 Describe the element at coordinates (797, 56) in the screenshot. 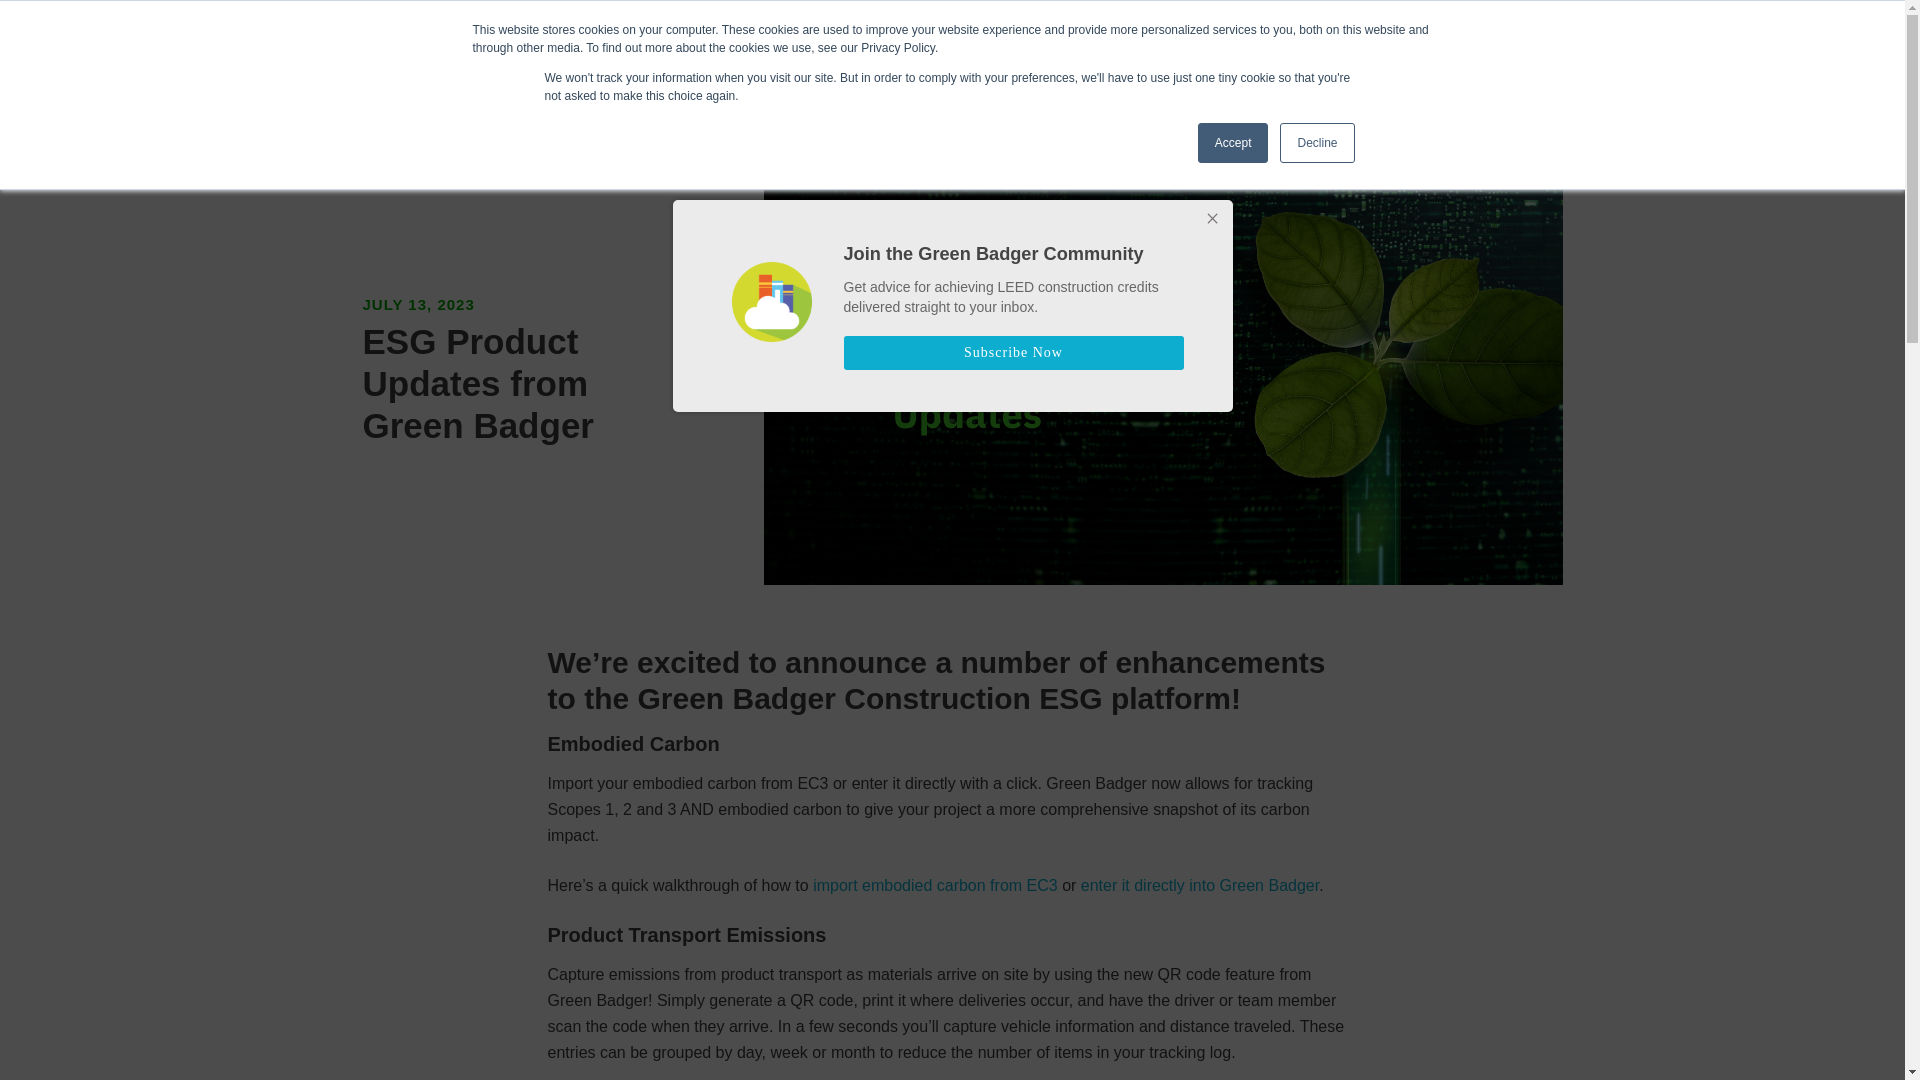

I see `Solutions` at that location.